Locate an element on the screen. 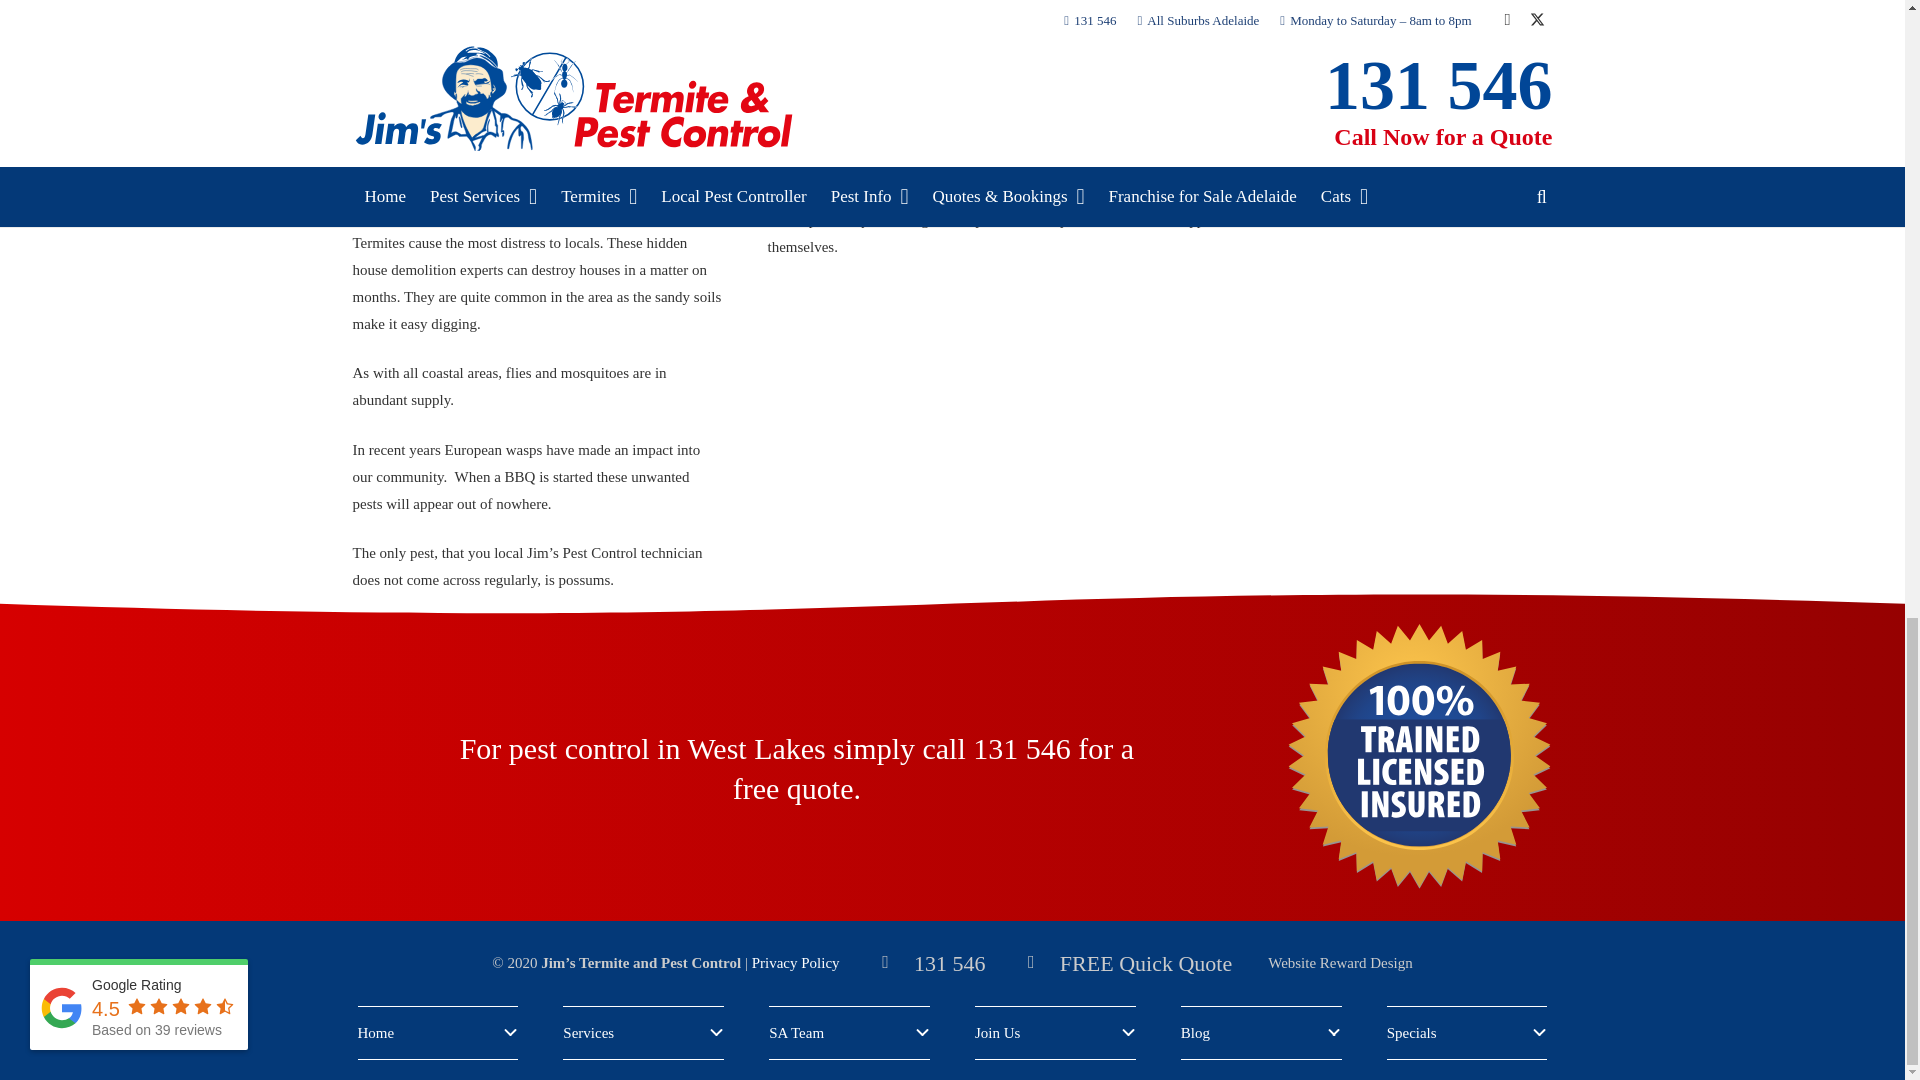  SA Team is located at coordinates (849, 1032).